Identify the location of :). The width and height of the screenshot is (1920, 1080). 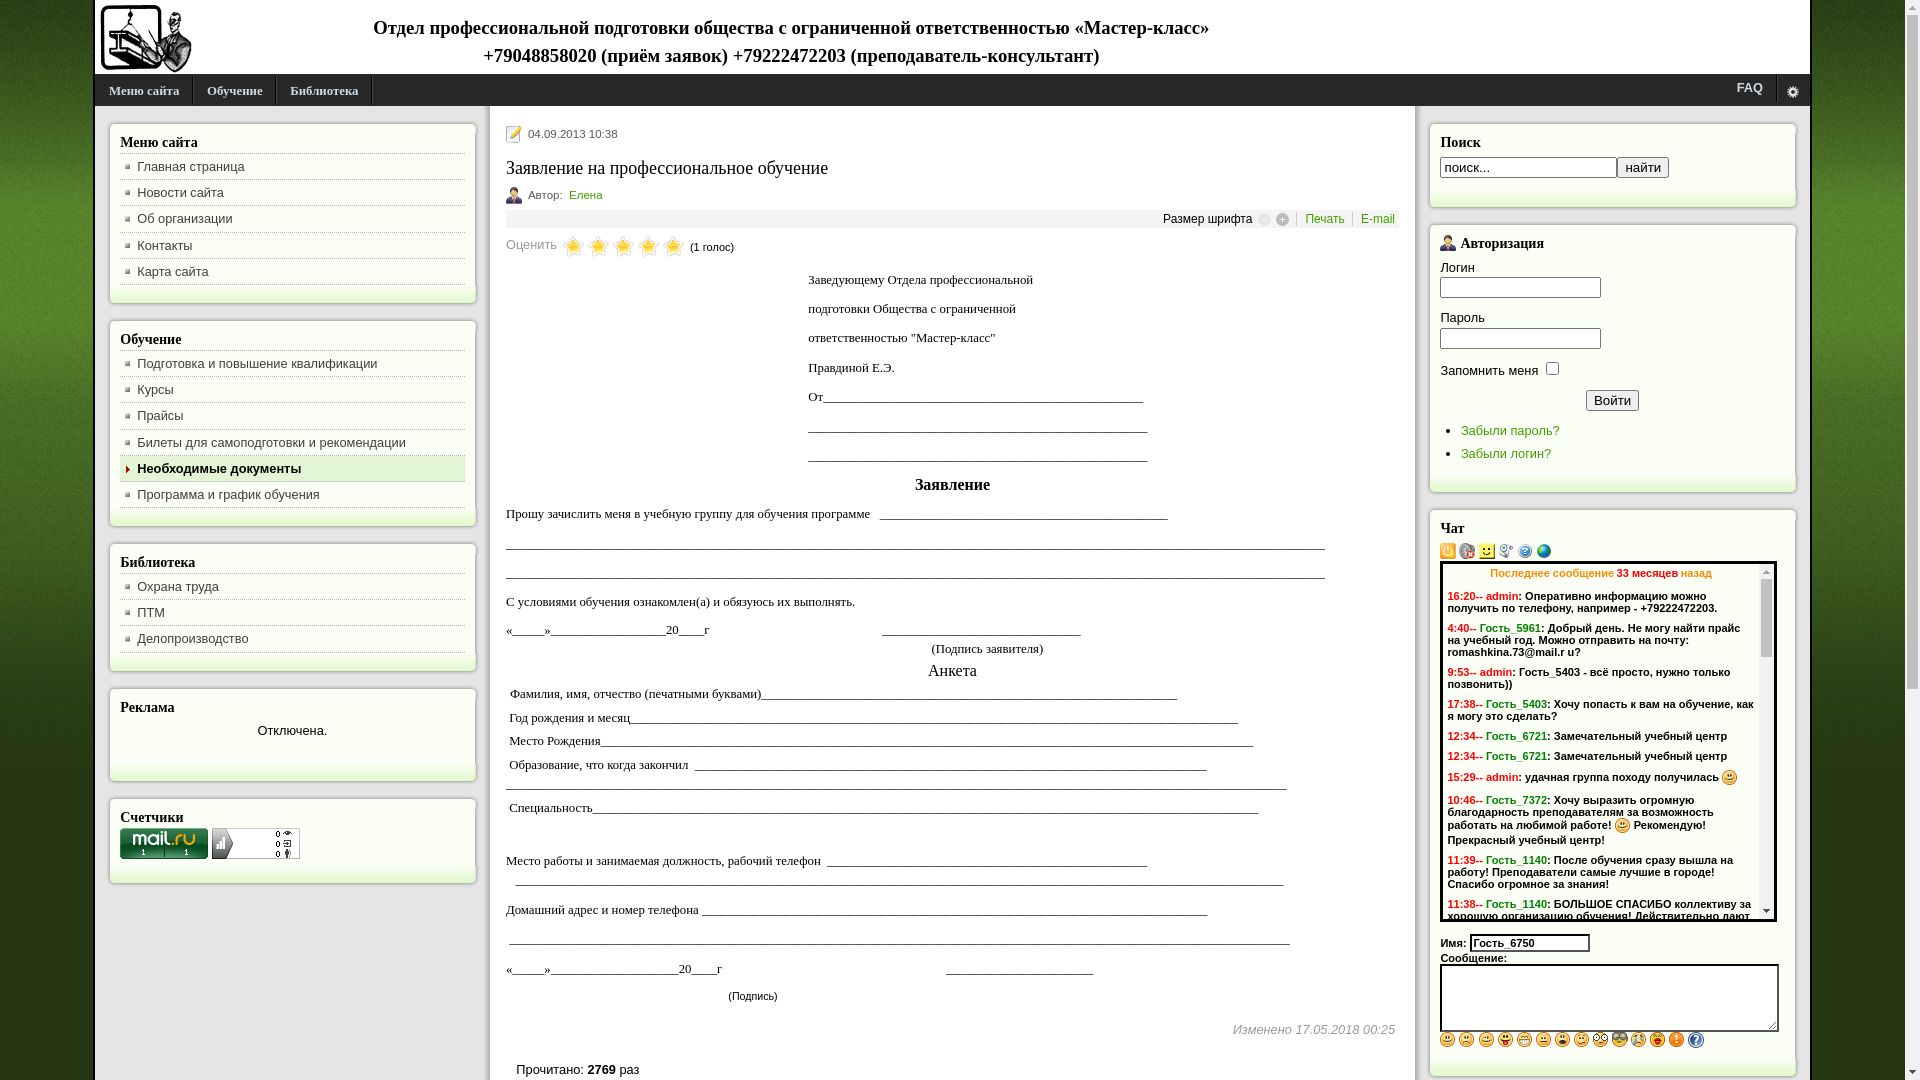
(1730, 778).